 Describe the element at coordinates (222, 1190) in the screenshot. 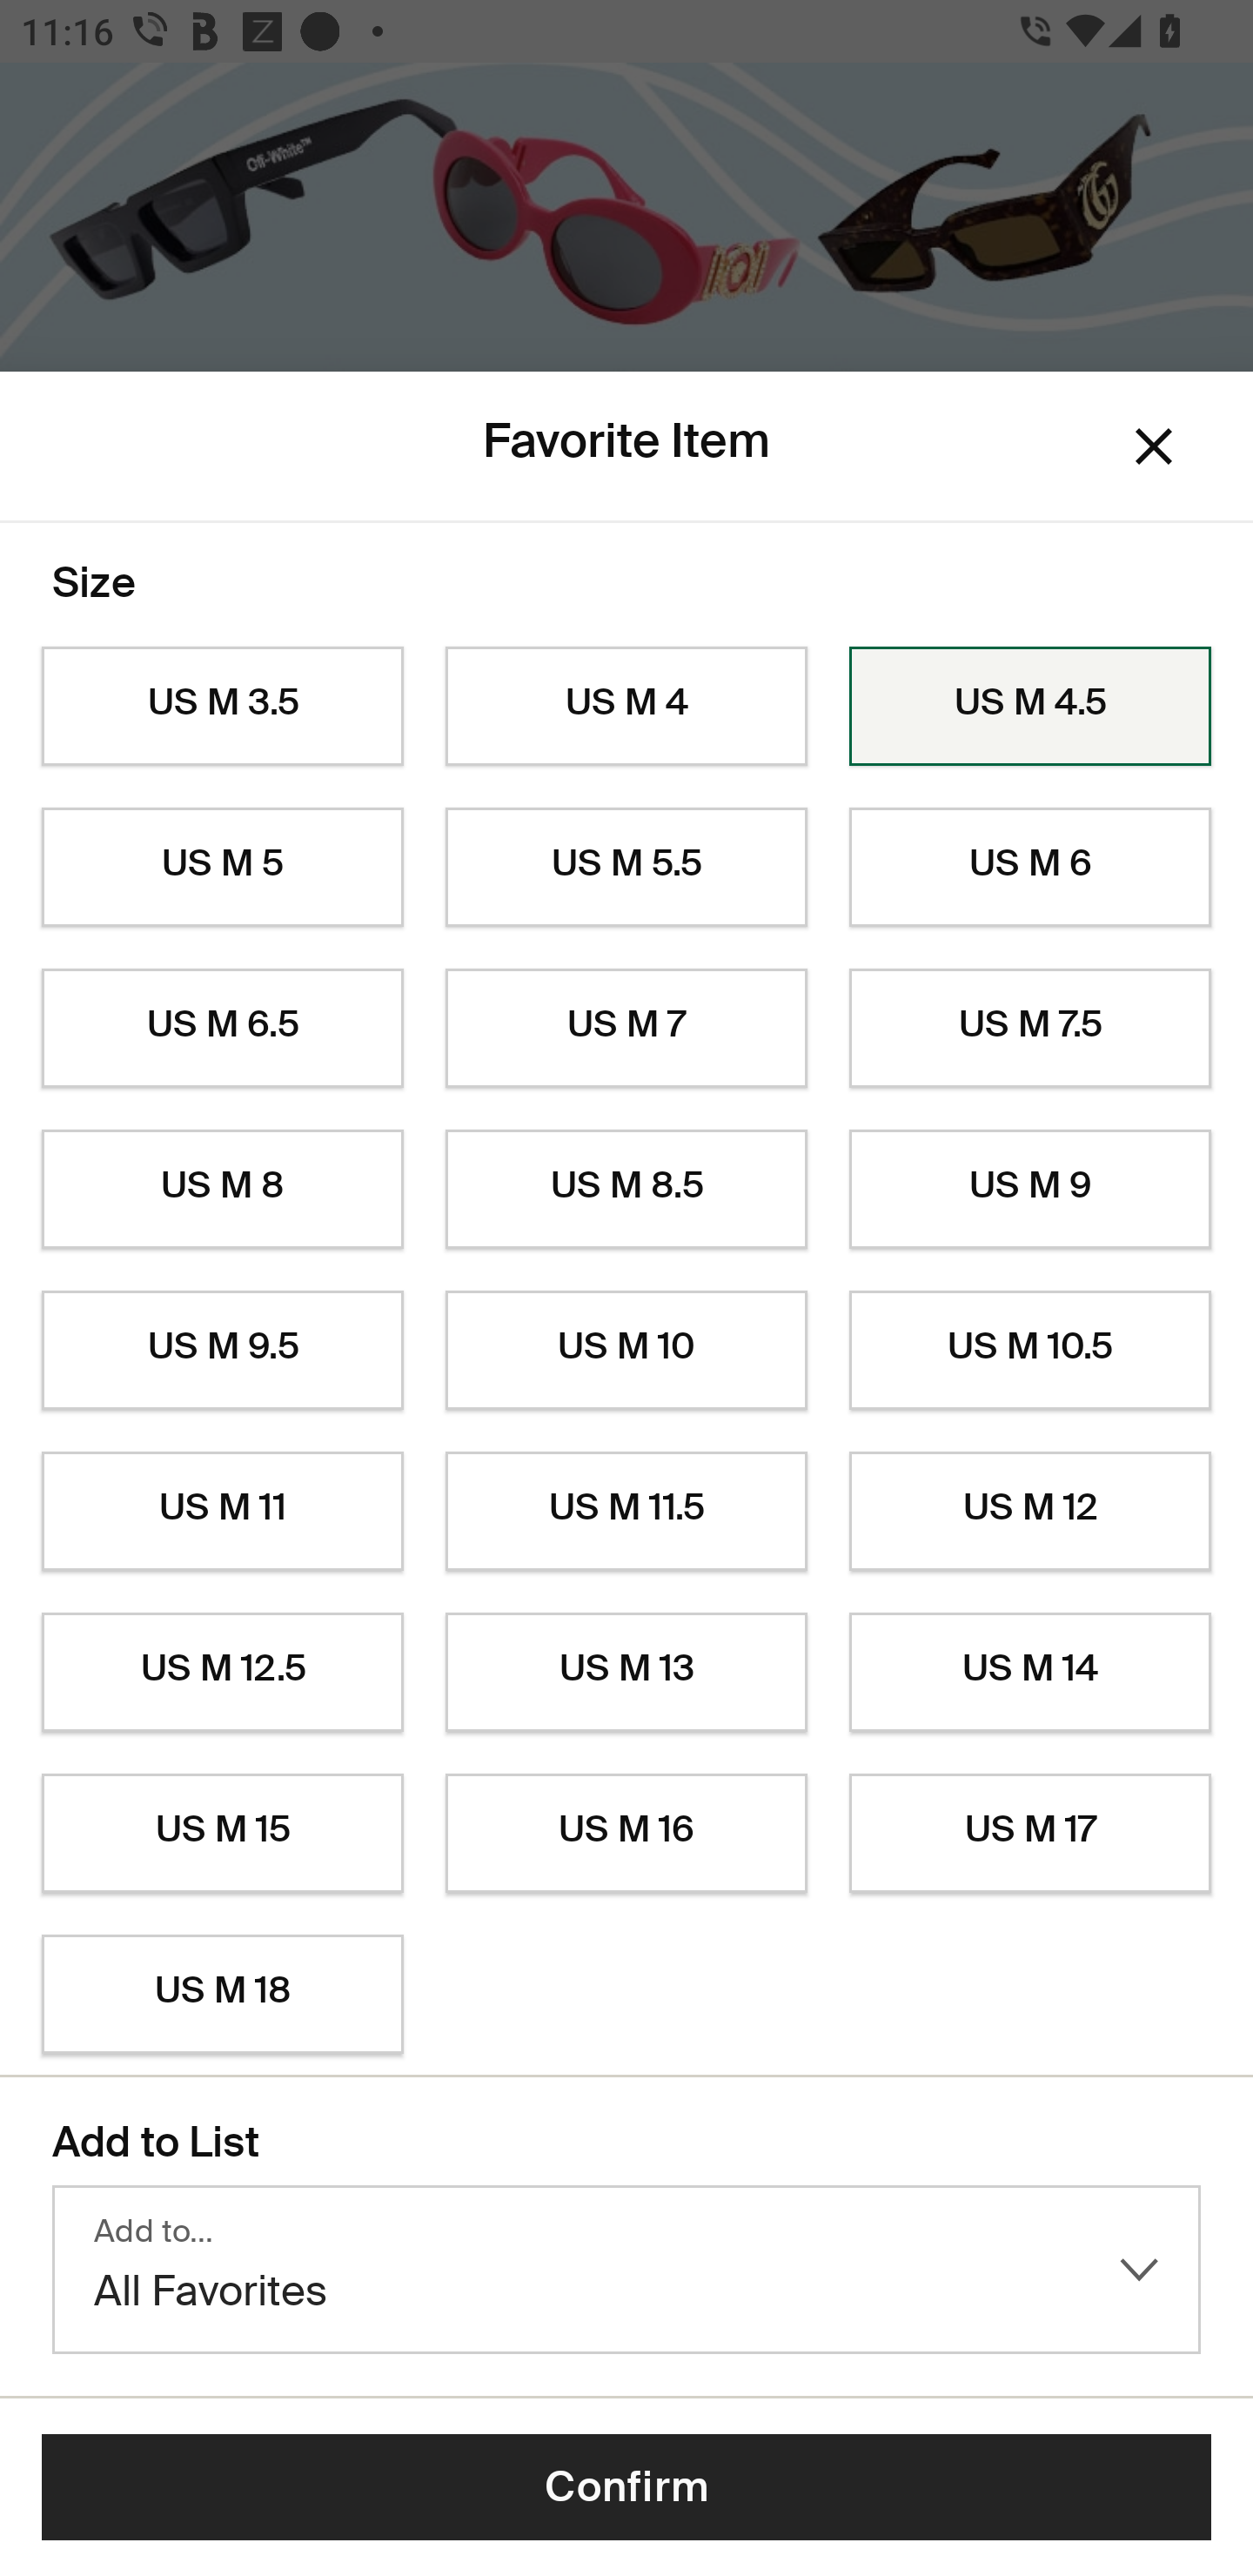

I see `US M 8` at that location.